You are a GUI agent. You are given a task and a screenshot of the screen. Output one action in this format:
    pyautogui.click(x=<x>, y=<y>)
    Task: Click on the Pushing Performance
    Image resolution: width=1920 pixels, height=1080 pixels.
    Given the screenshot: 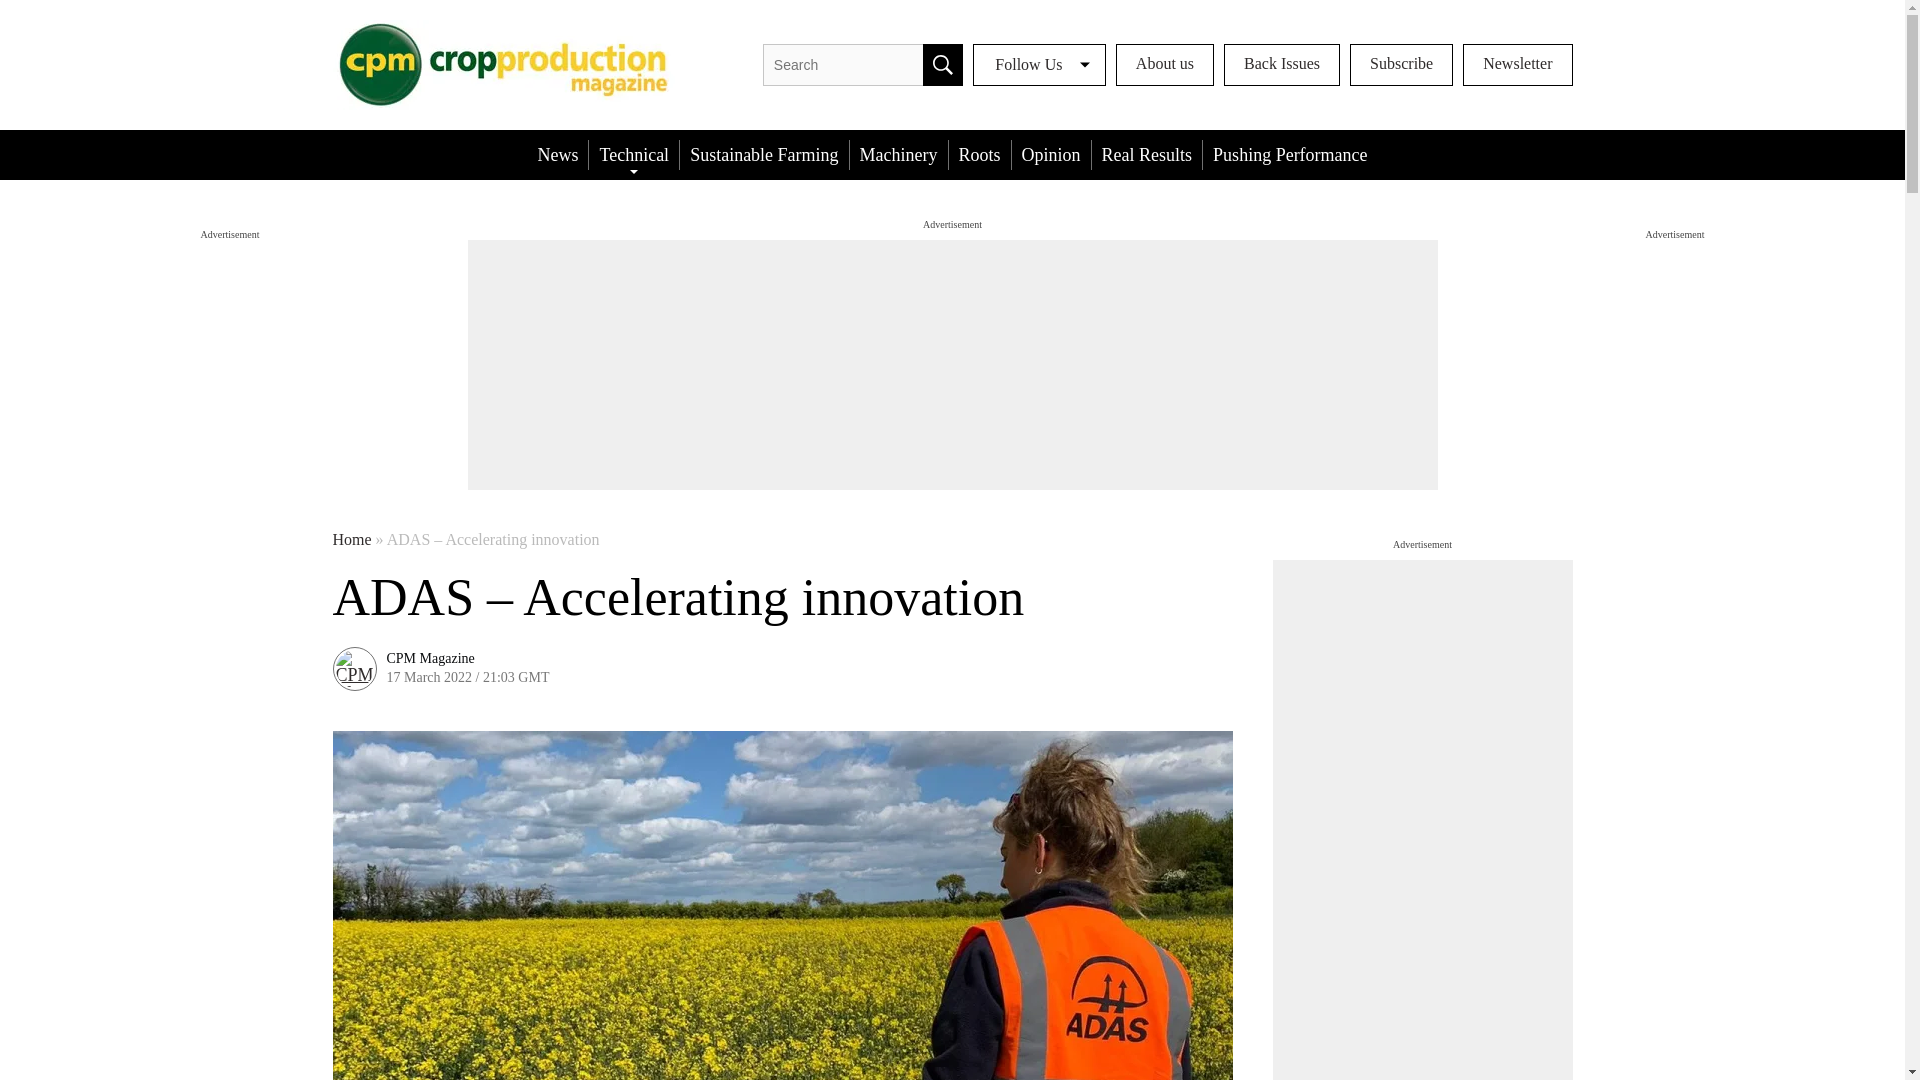 What is the action you would take?
    pyautogui.click(x=1290, y=154)
    